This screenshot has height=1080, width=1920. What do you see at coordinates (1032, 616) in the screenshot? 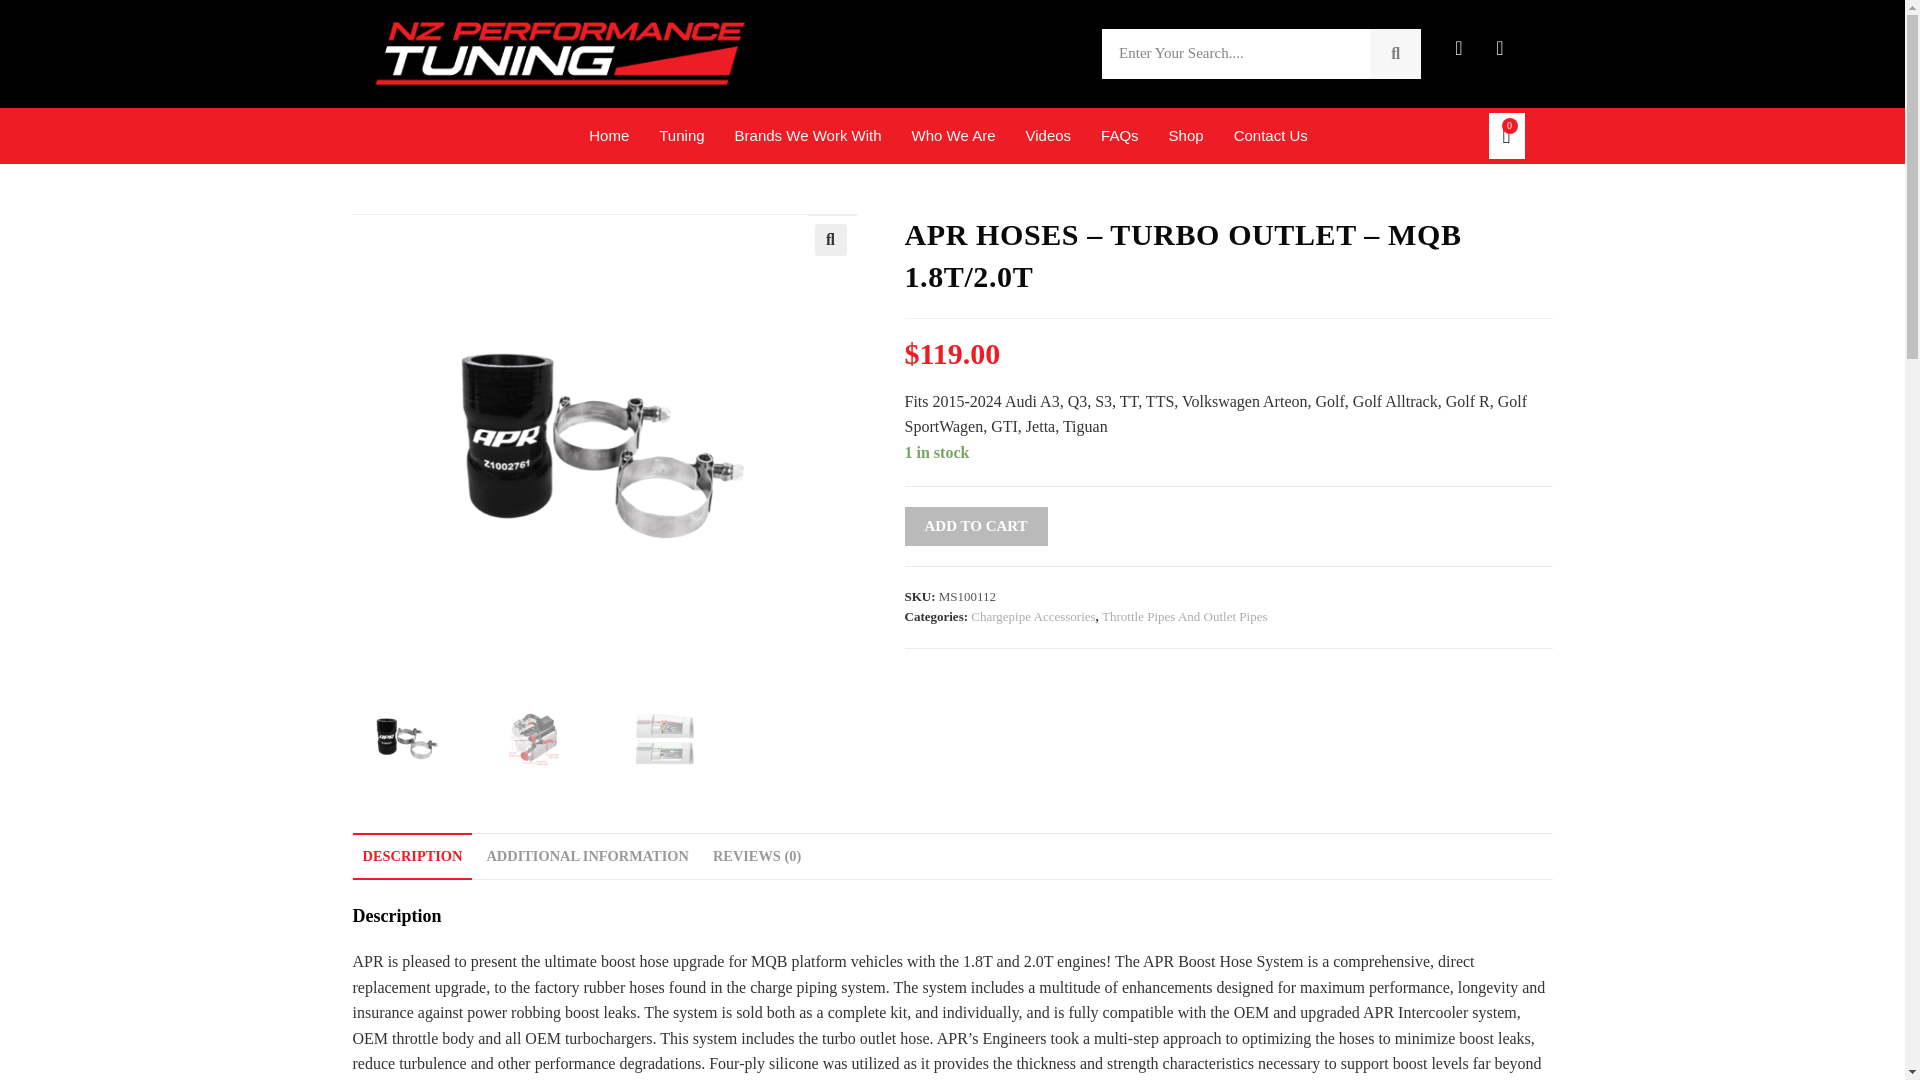
I see `Chargepipe Accessories` at bounding box center [1032, 616].